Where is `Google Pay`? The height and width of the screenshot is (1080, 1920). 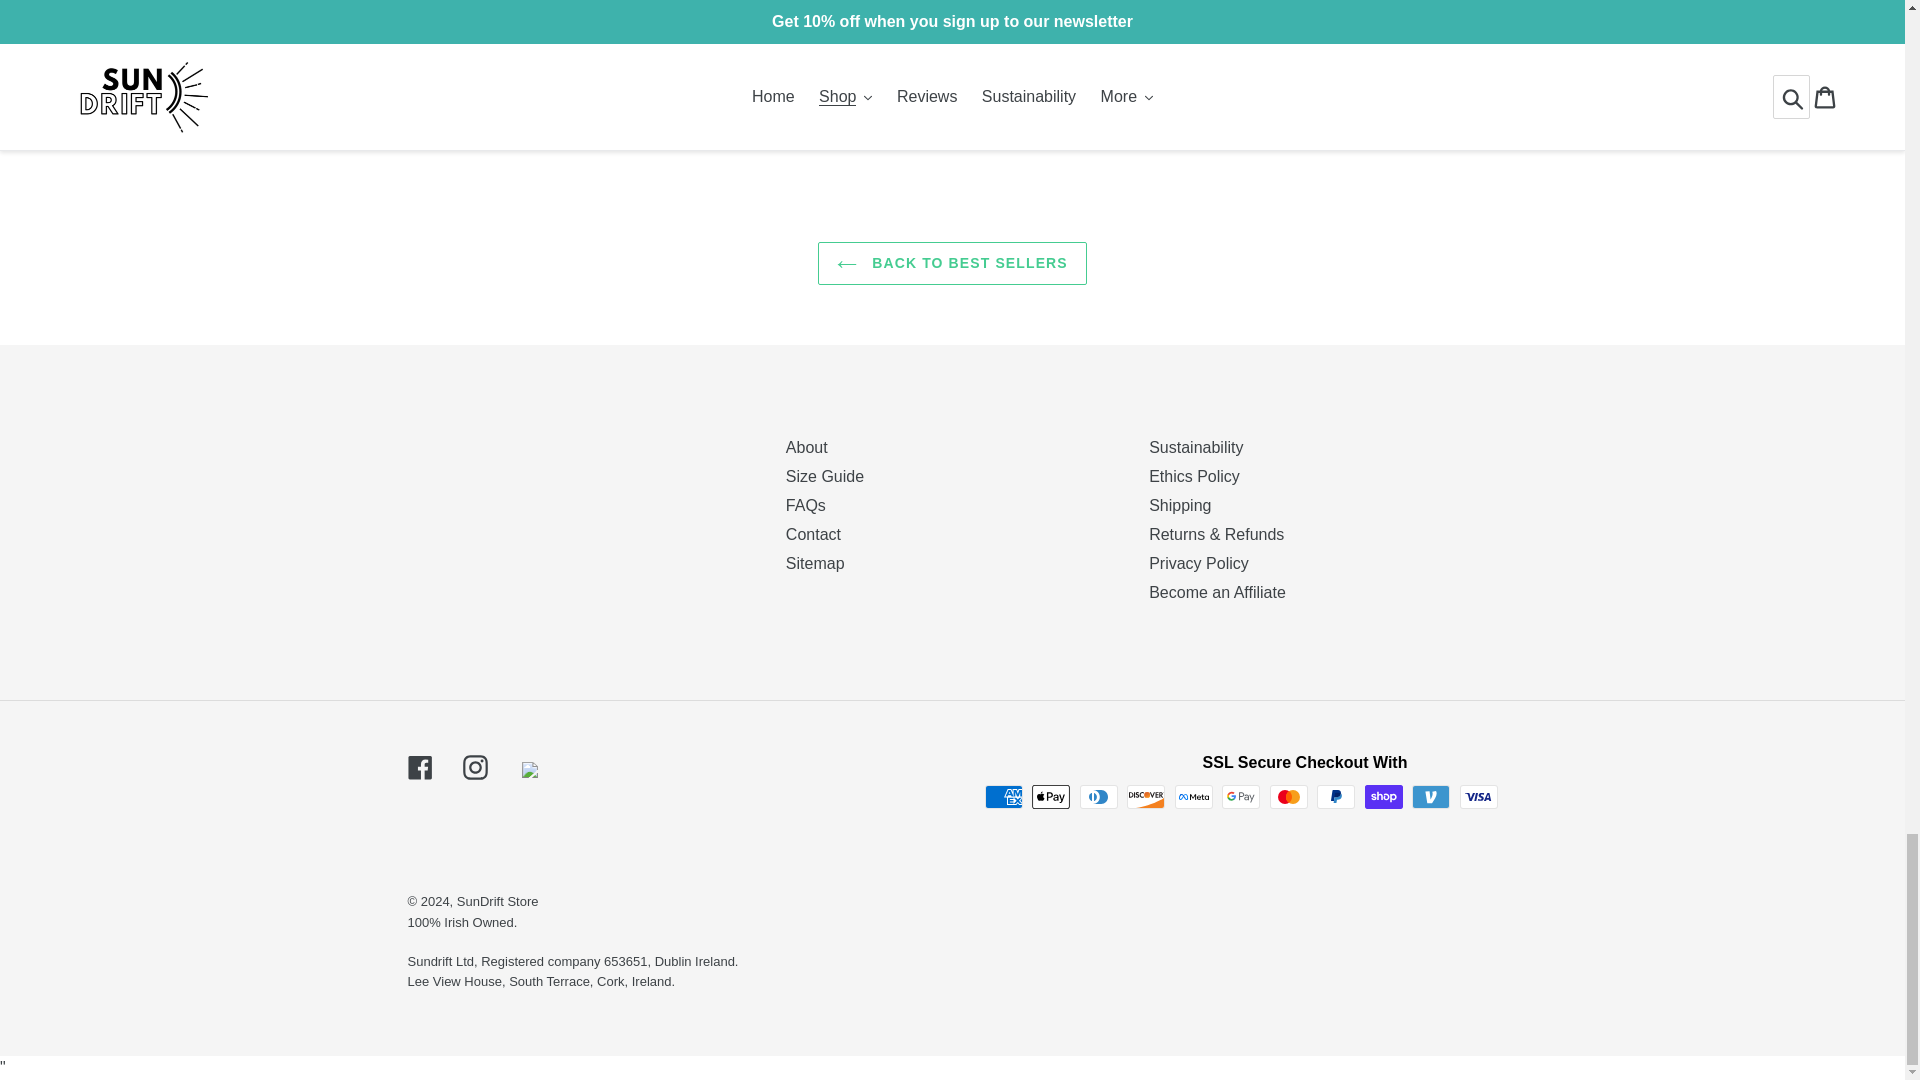 Google Pay is located at coordinates (1240, 796).